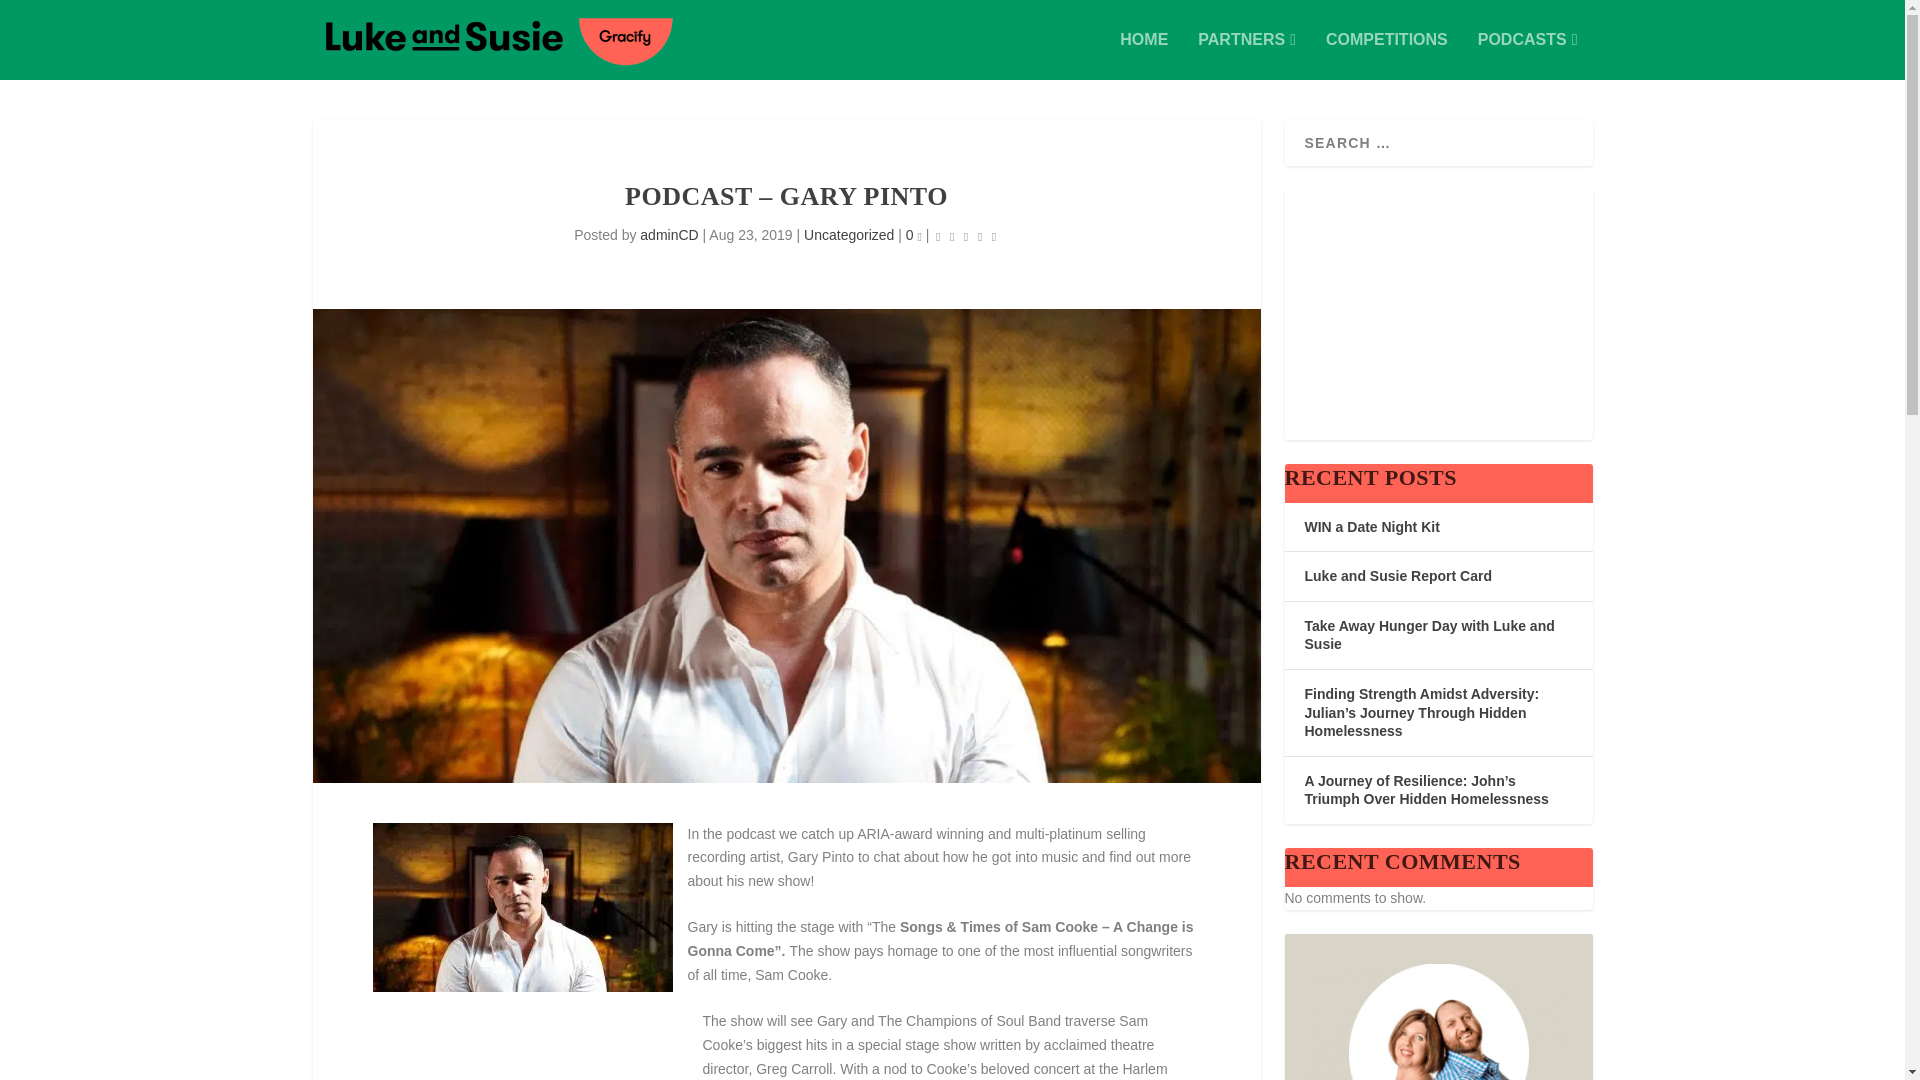  What do you see at coordinates (849, 234) in the screenshot?
I see `Uncategorized` at bounding box center [849, 234].